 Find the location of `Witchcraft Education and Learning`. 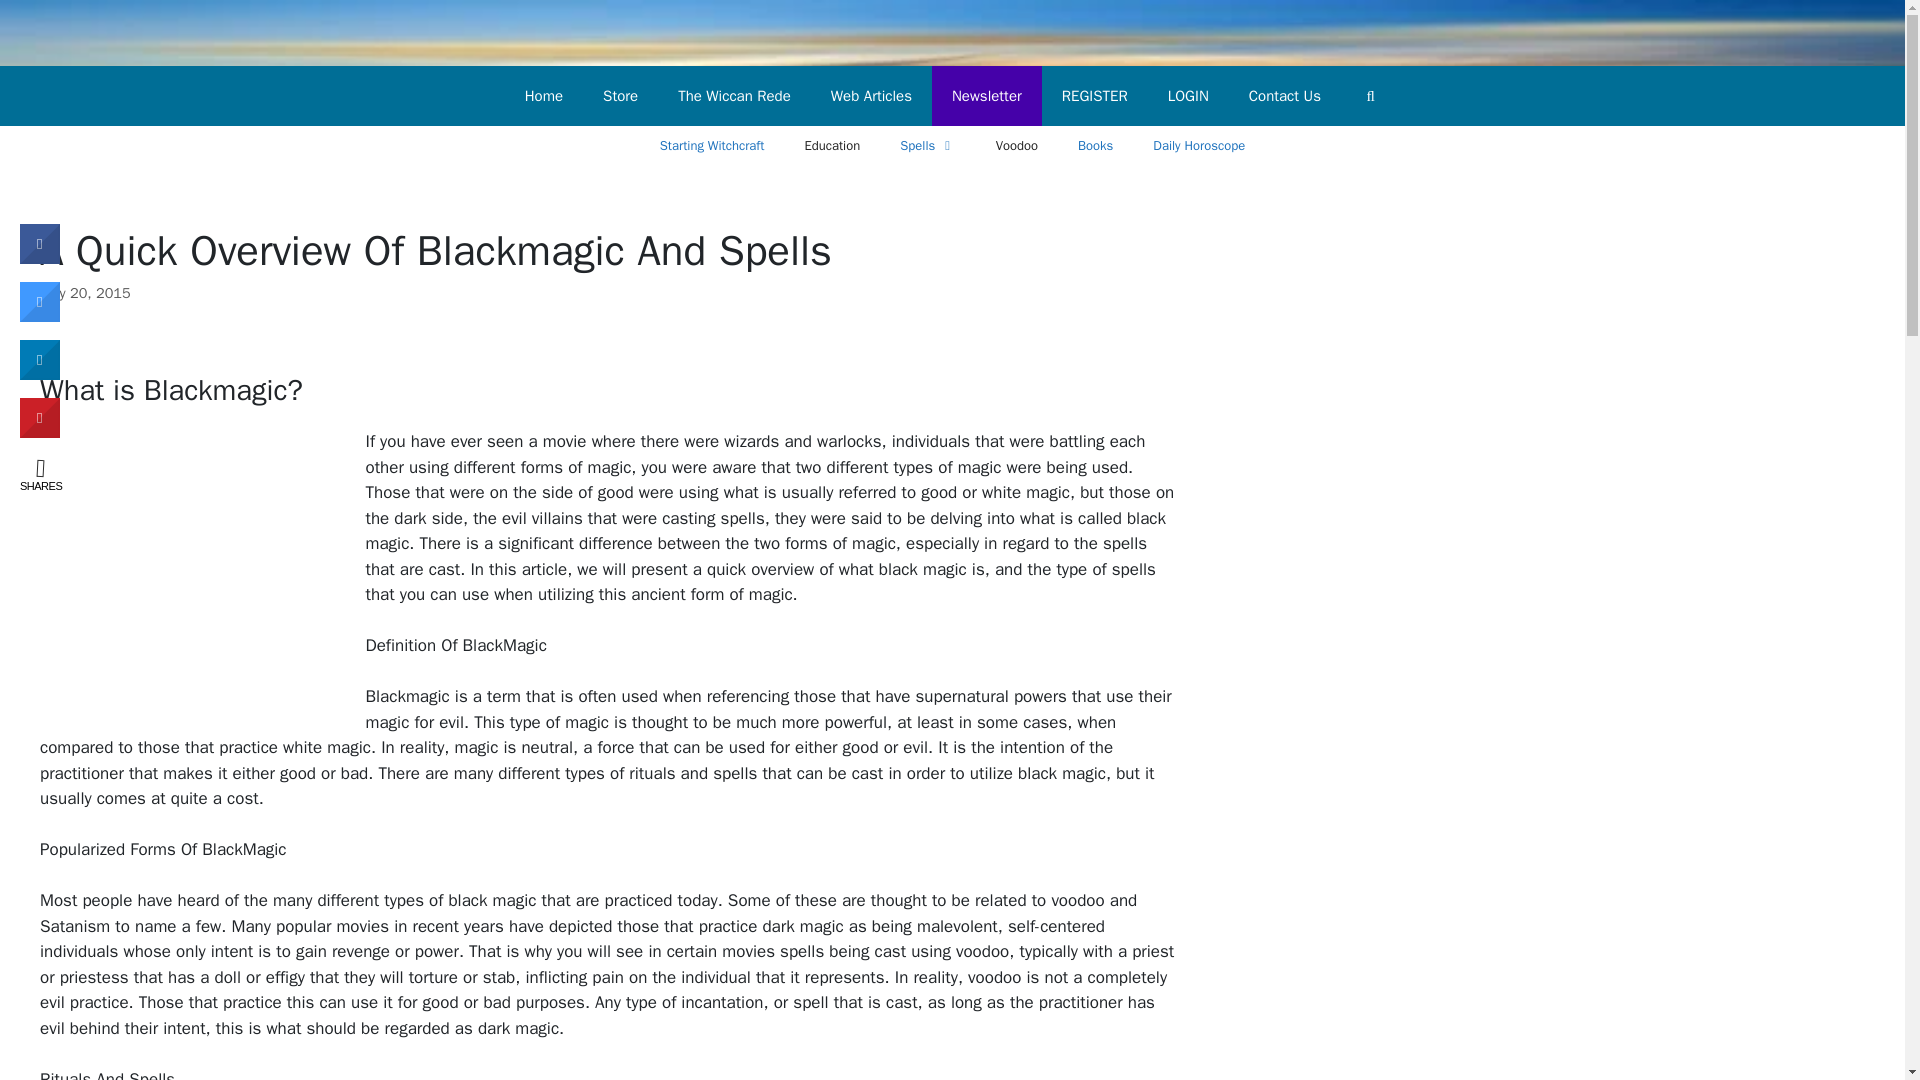

Witchcraft Education and Learning is located at coordinates (831, 146).